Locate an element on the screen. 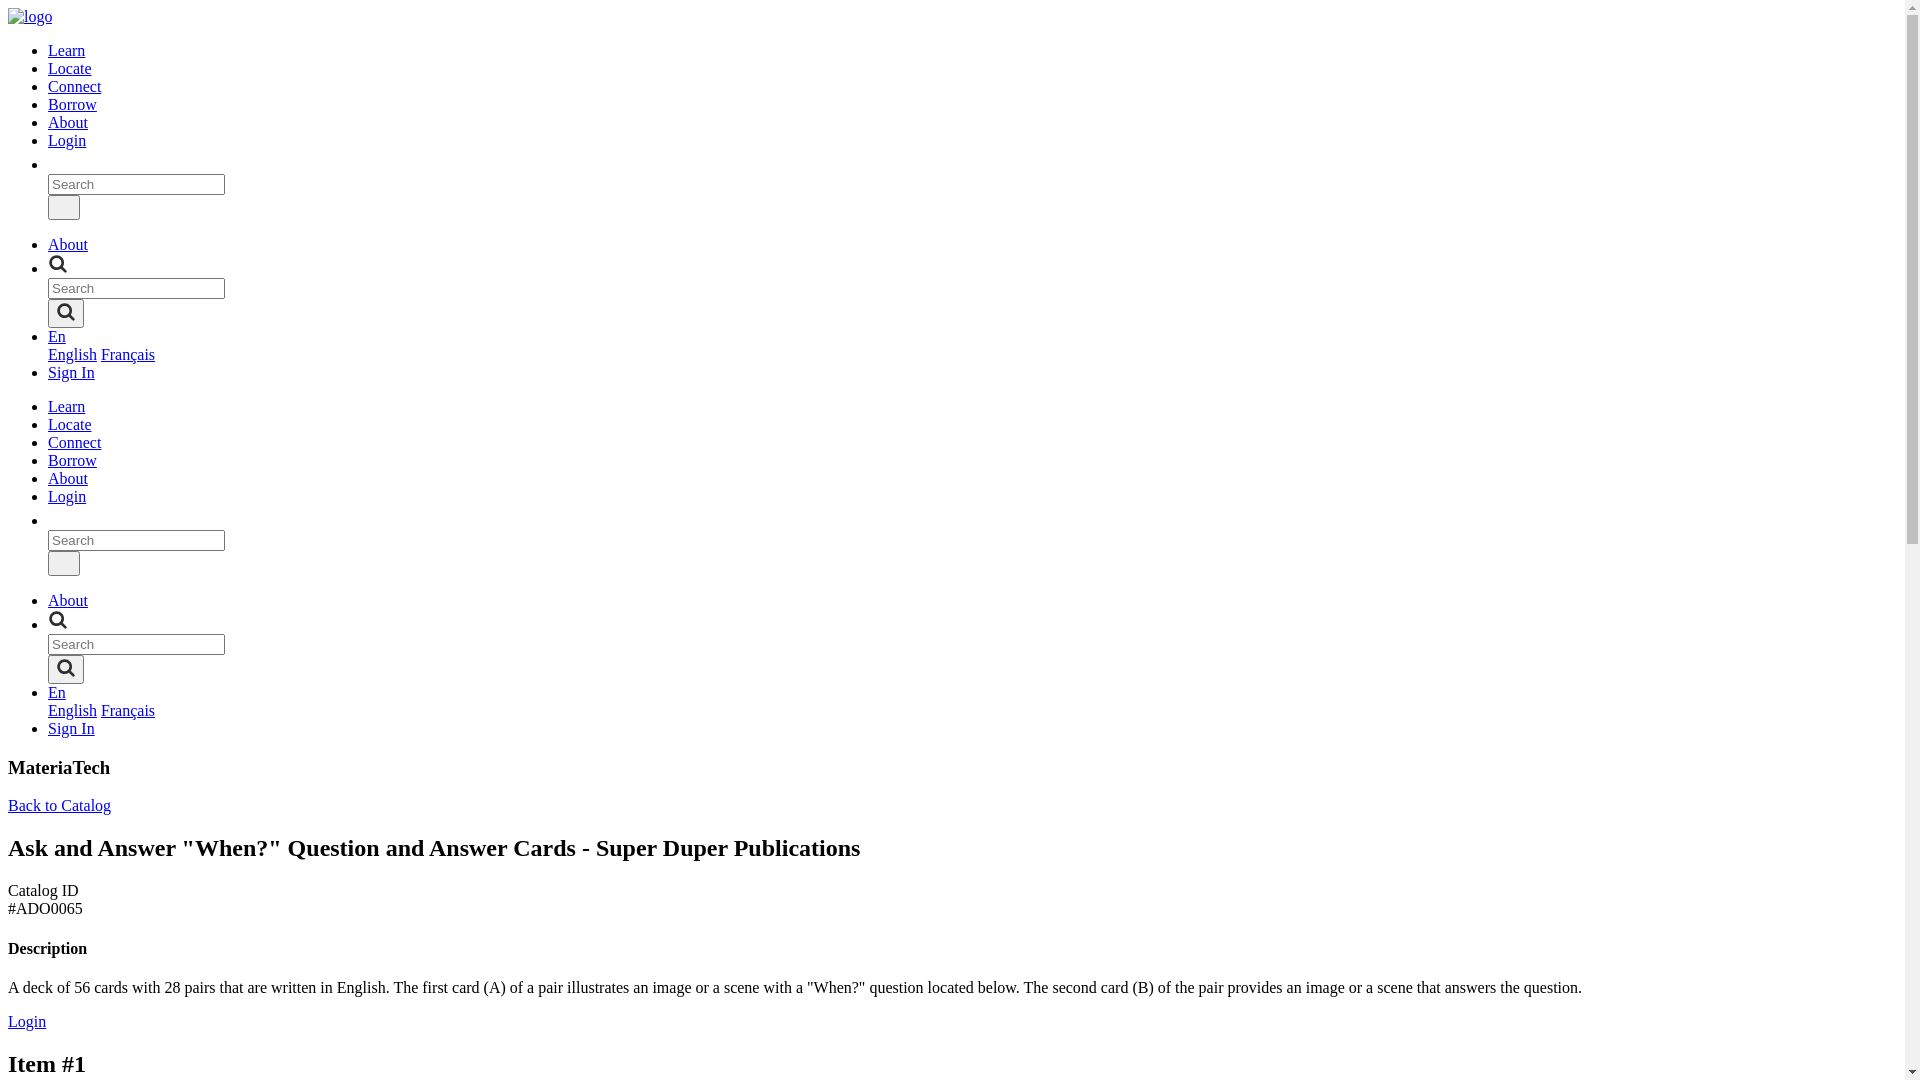  About is located at coordinates (68, 600).